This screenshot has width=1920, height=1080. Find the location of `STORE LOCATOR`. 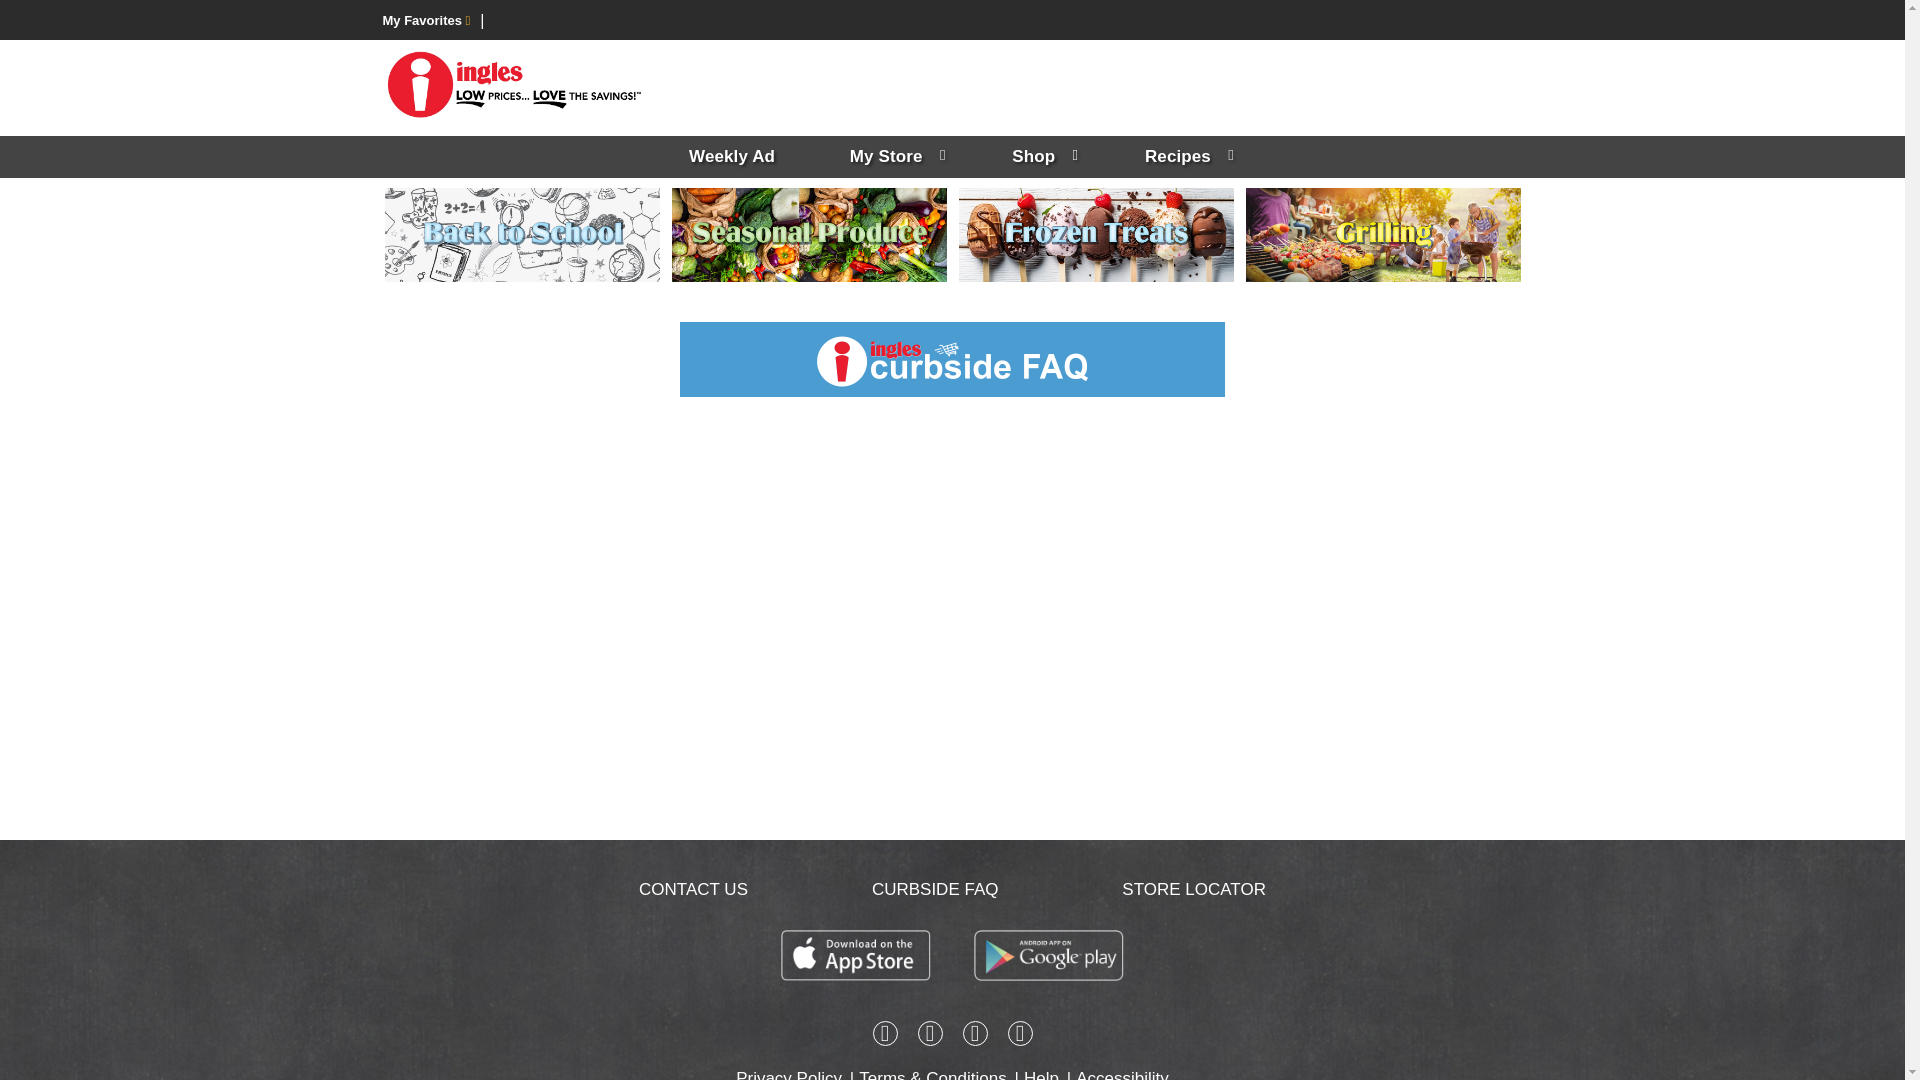

STORE LOCATOR is located at coordinates (1193, 889).